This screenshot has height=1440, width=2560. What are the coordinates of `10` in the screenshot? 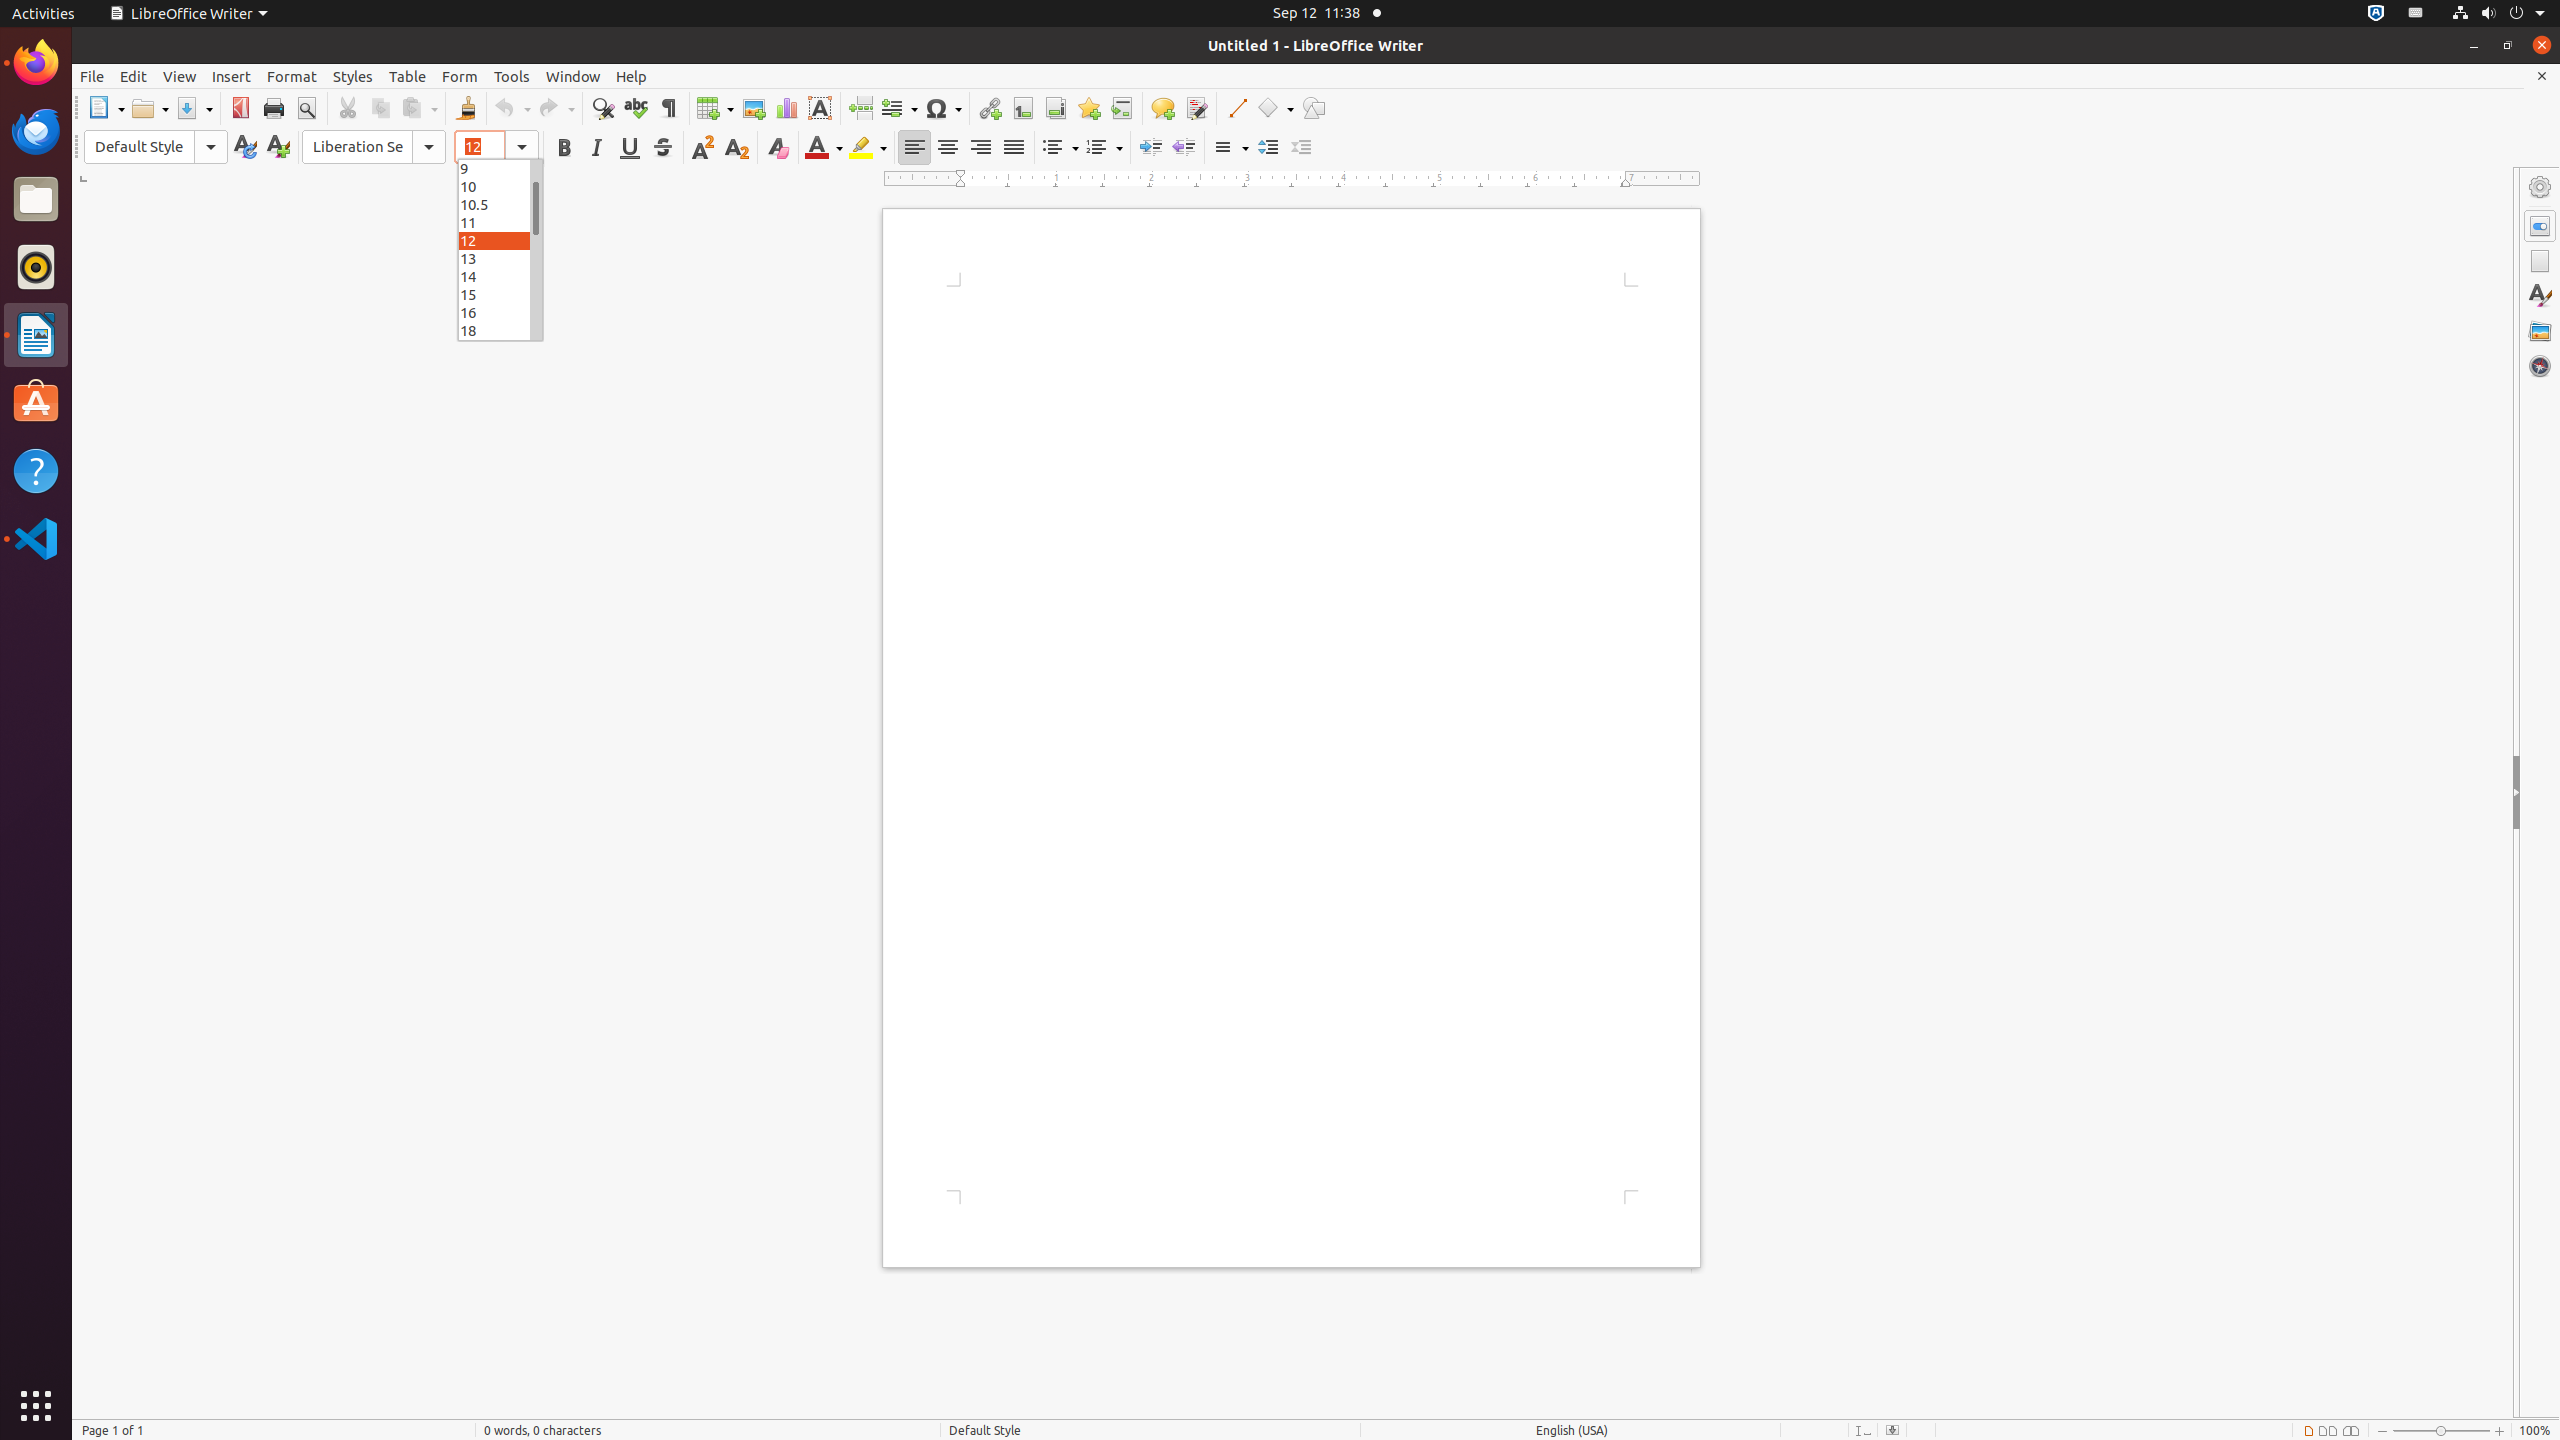 It's located at (500, 186).